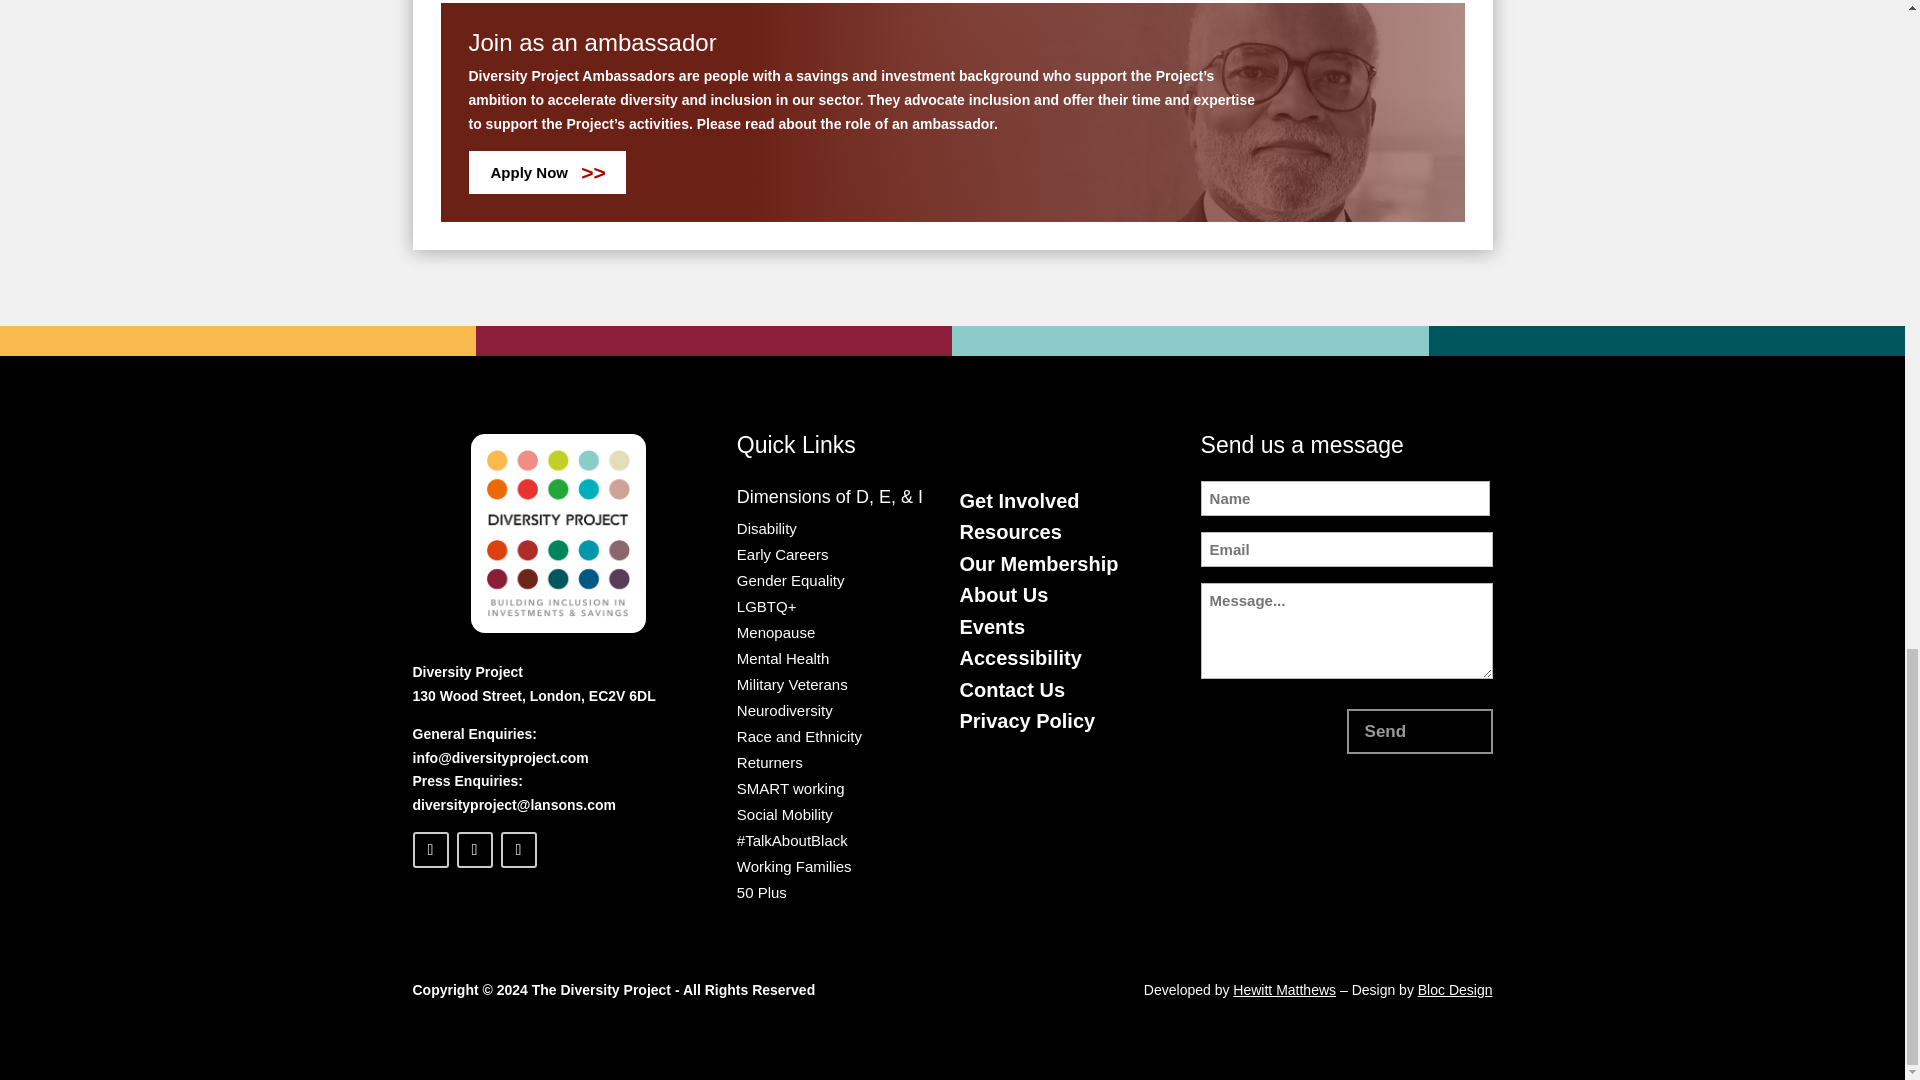  What do you see at coordinates (517, 850) in the screenshot?
I see `Follow on Youtube` at bounding box center [517, 850].